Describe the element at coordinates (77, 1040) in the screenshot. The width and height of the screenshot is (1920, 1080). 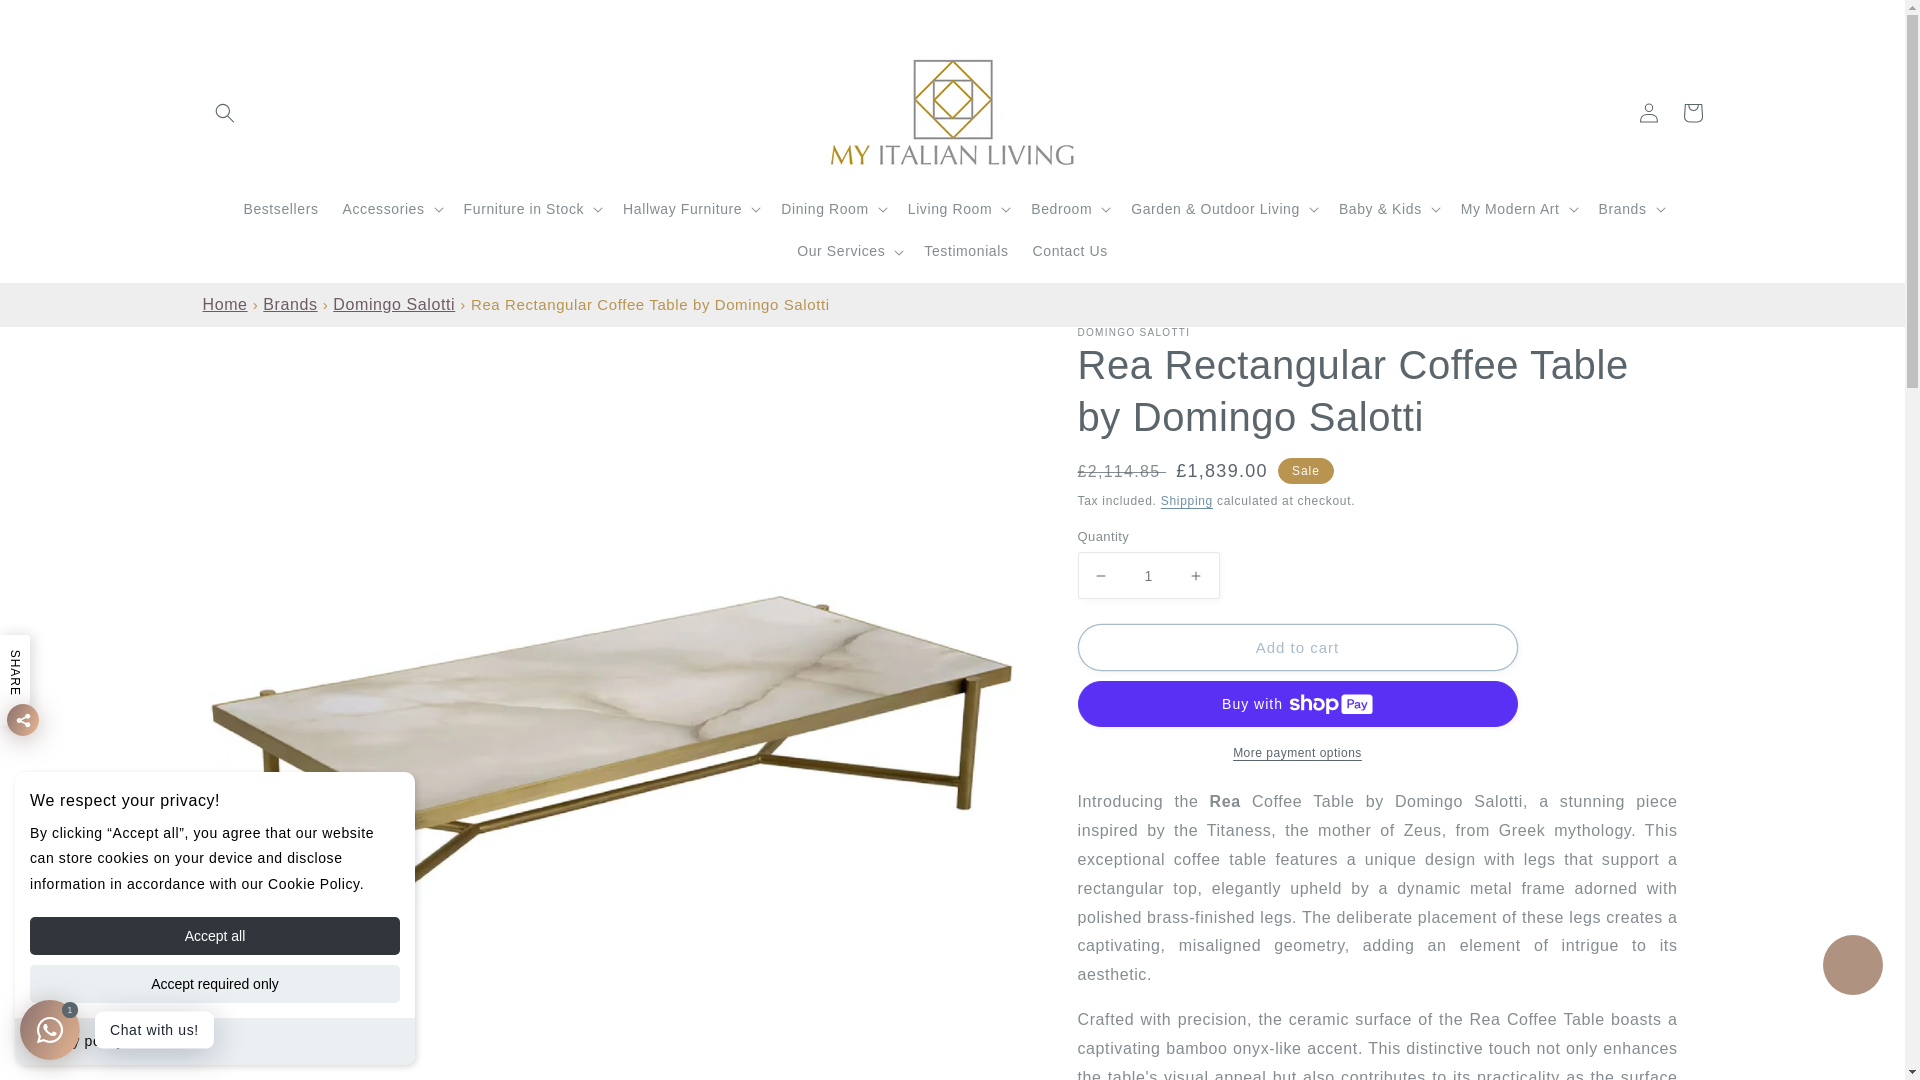
I see `Privacy policy` at that location.